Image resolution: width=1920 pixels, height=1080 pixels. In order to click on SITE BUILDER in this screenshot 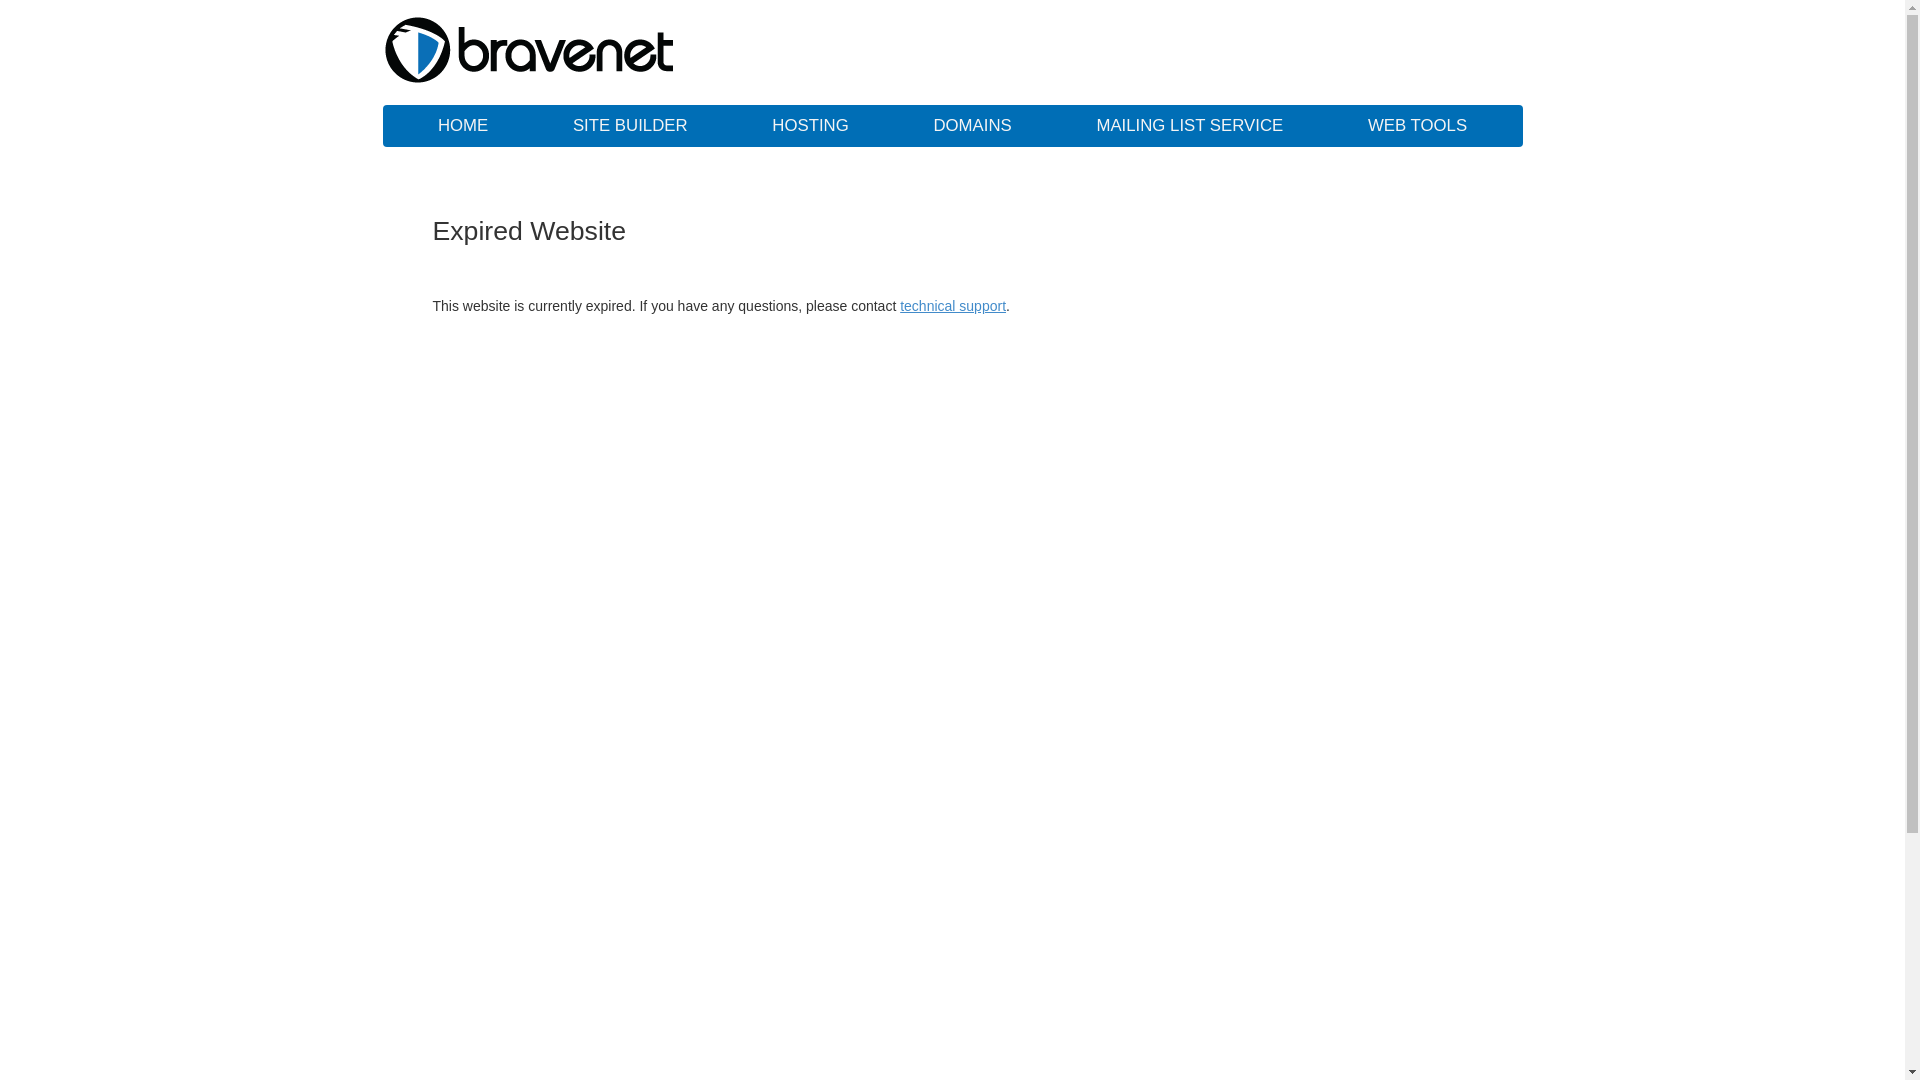, I will do `click(630, 126)`.